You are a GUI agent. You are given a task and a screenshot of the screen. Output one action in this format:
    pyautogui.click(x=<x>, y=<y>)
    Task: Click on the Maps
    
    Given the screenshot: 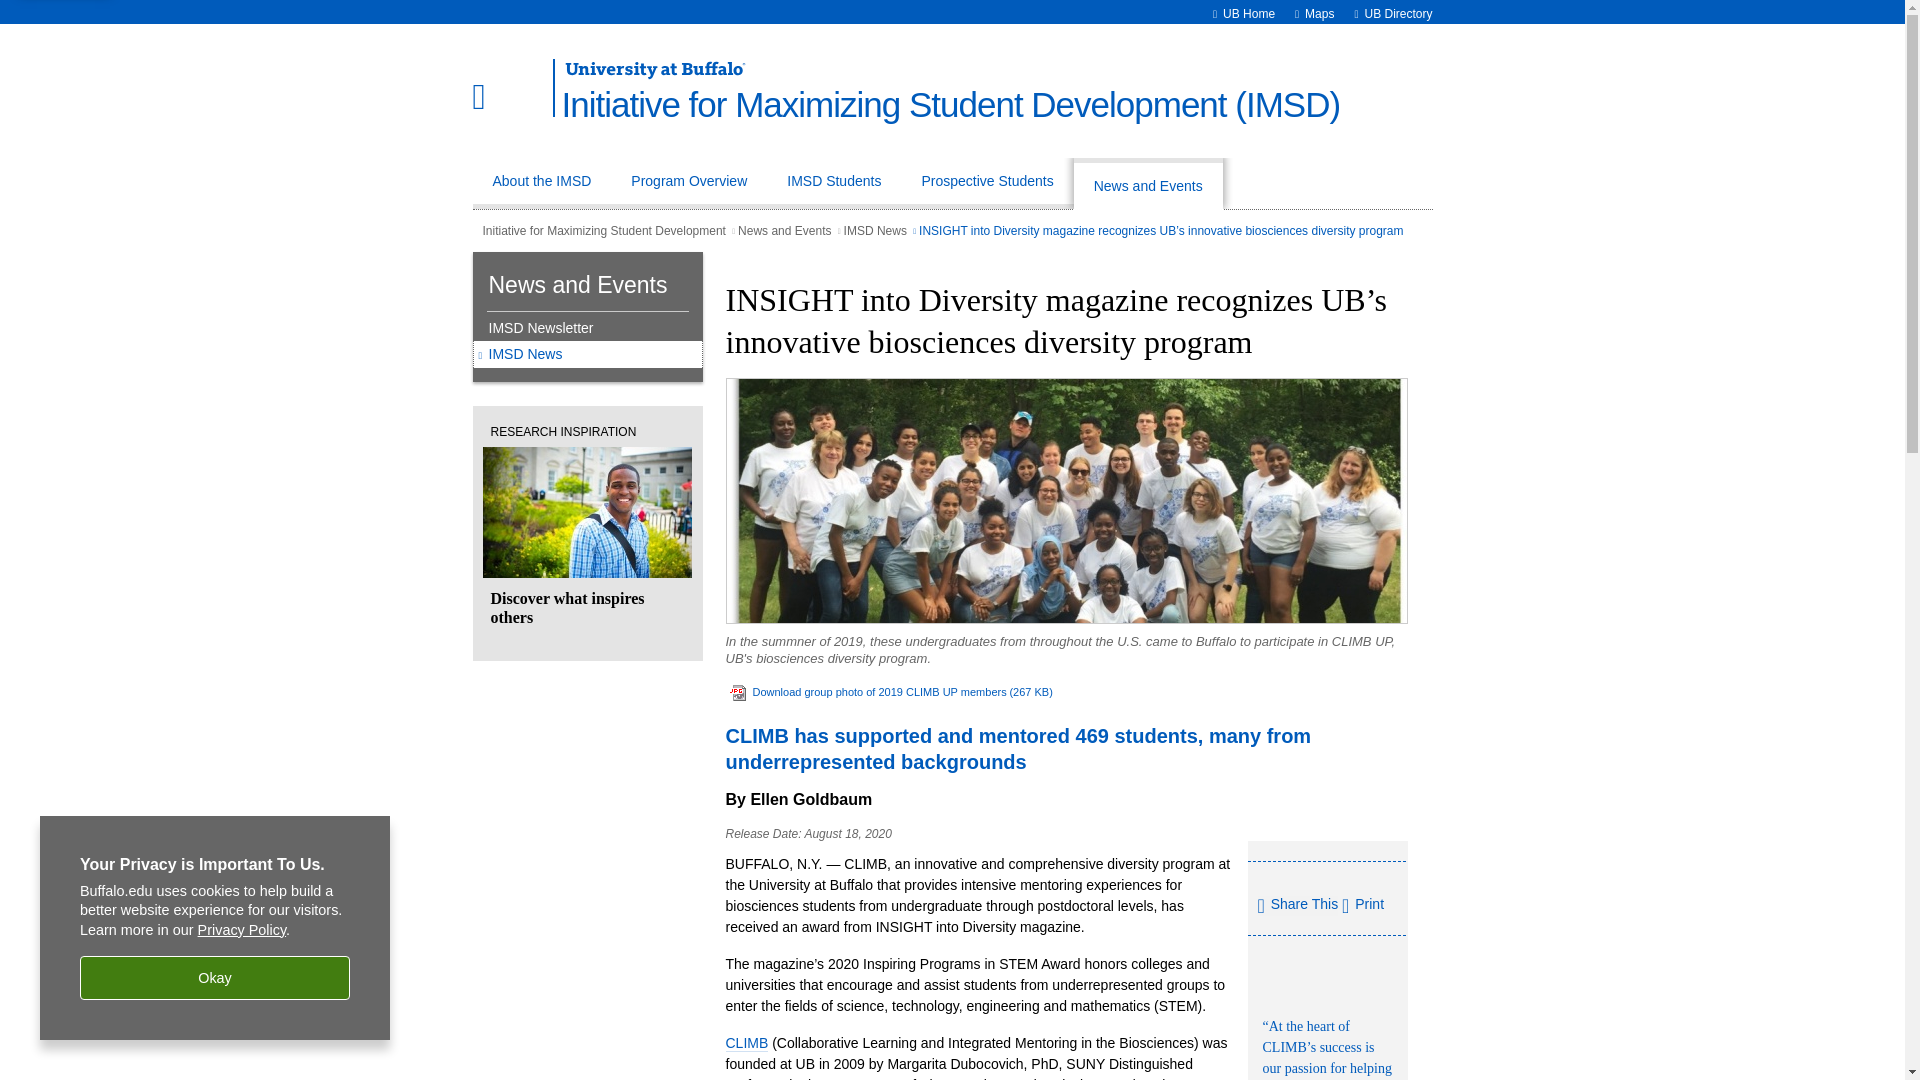 What is the action you would take?
    pyautogui.click(x=1320, y=13)
    